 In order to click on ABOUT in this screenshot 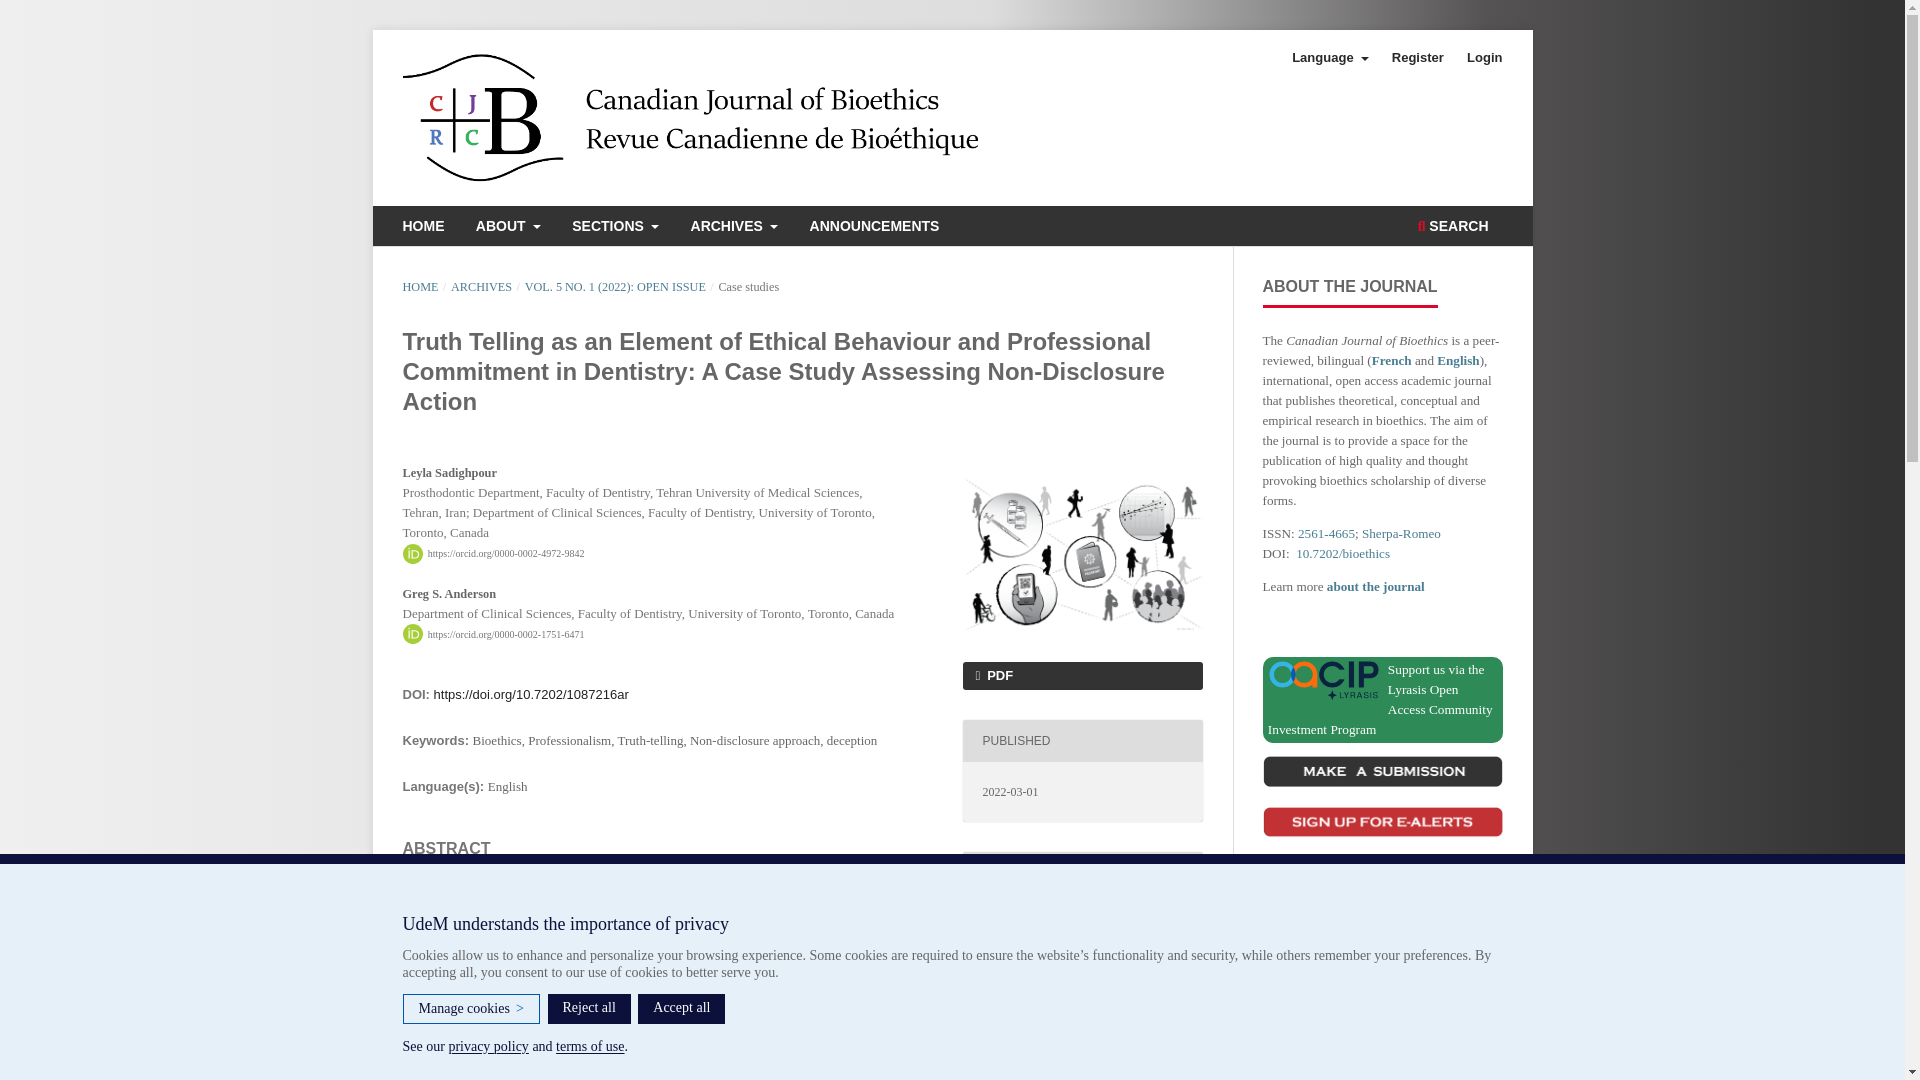, I will do `click(508, 228)`.